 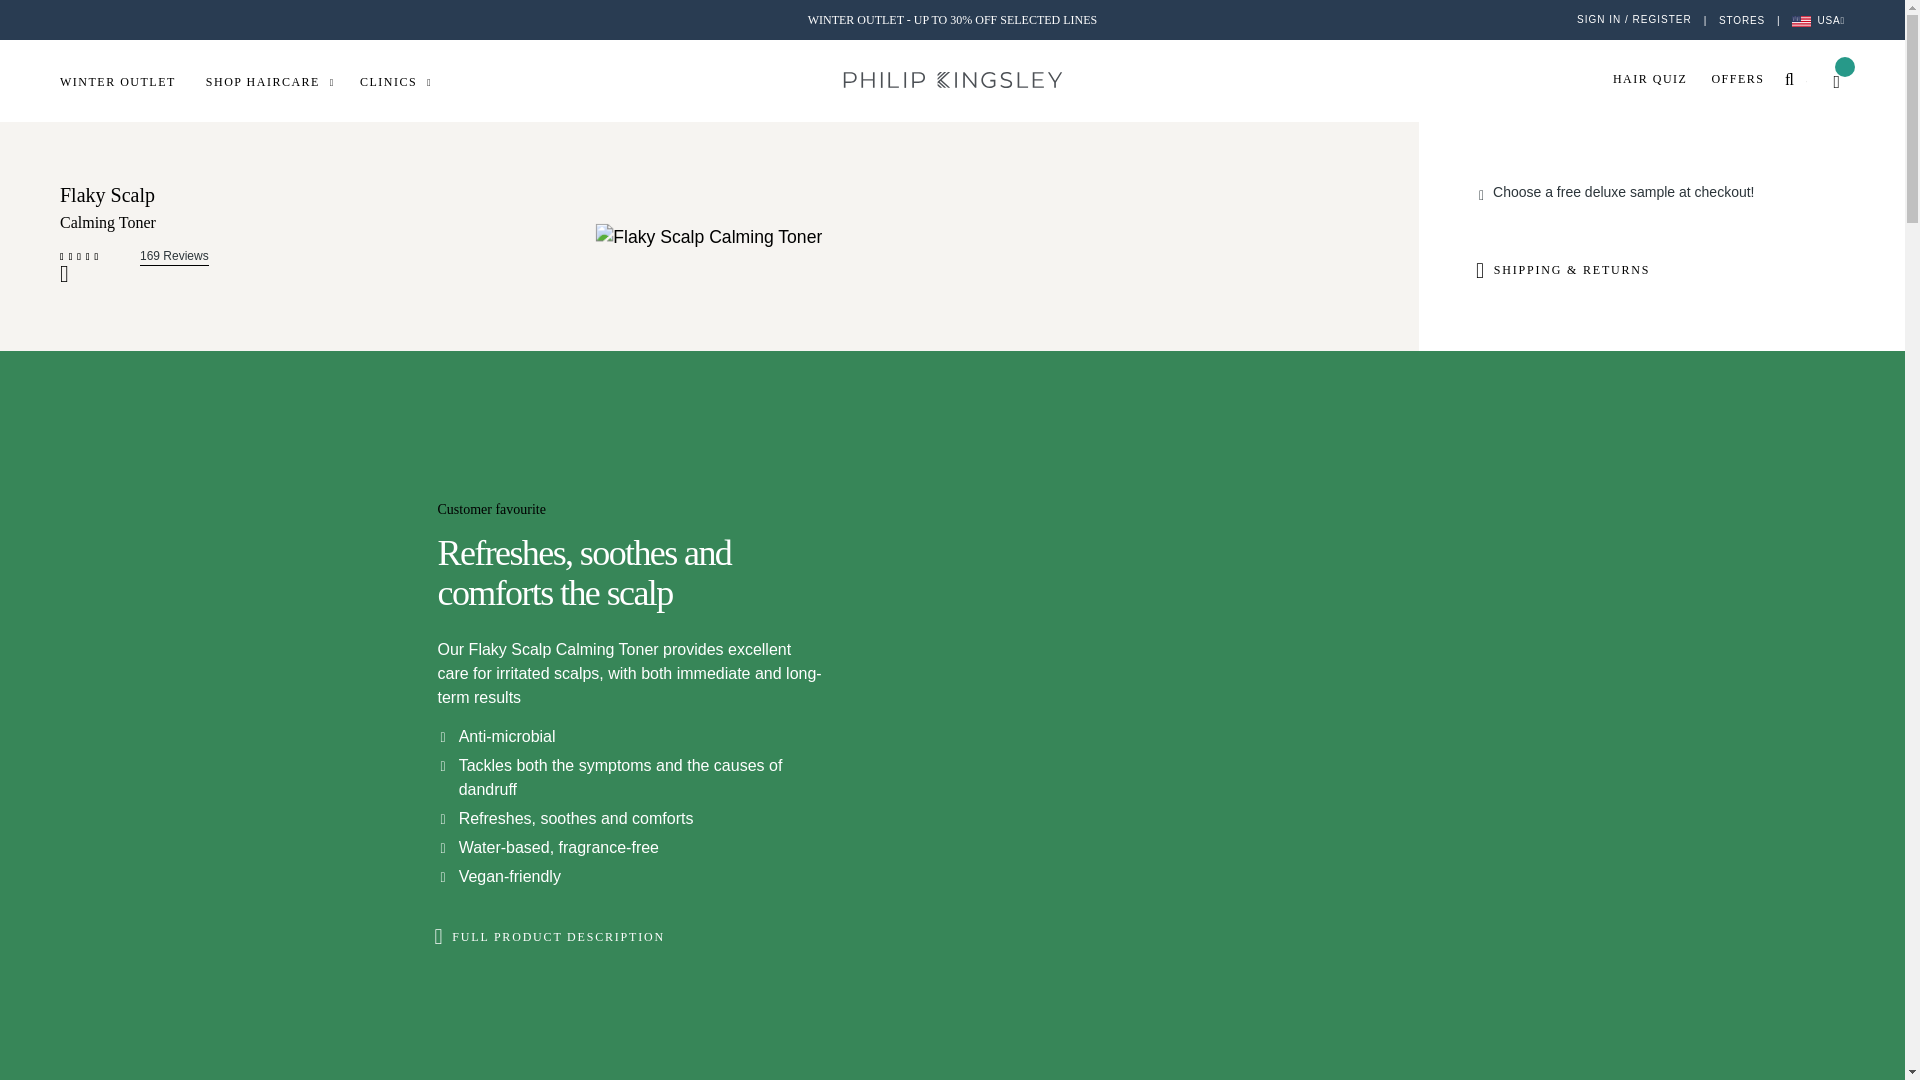 I want to click on WINTER OUTLET, so click(x=132, y=83).